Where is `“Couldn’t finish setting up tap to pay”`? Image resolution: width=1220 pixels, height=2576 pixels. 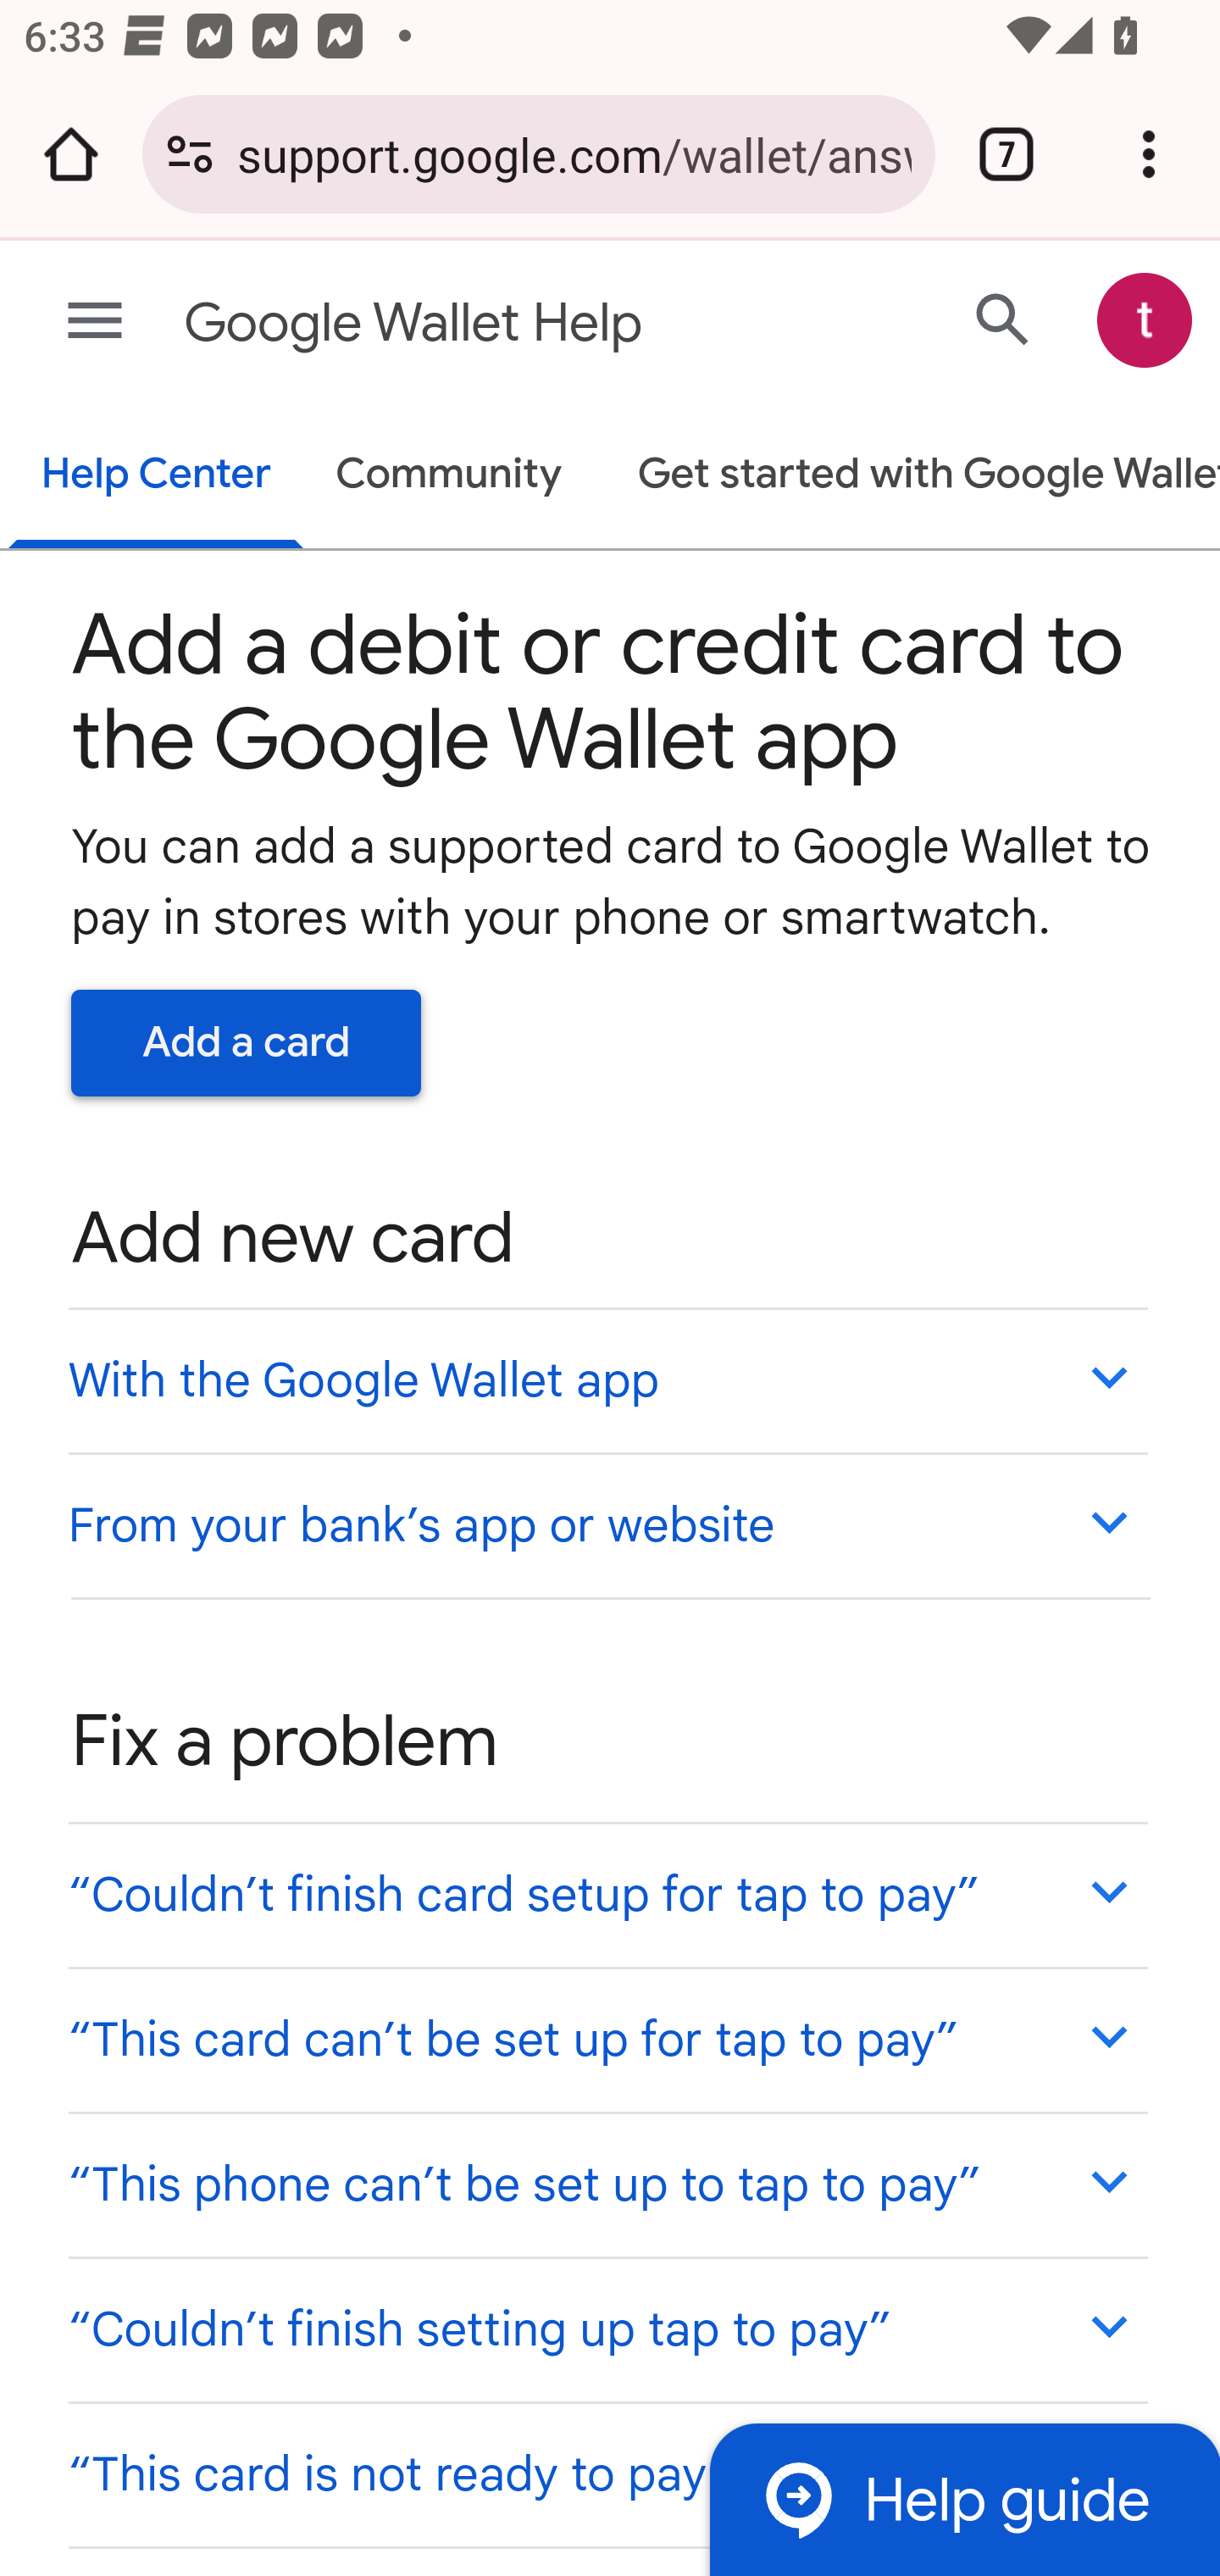 “Couldn’t finish setting up tap to pay” is located at coordinates (607, 2329).